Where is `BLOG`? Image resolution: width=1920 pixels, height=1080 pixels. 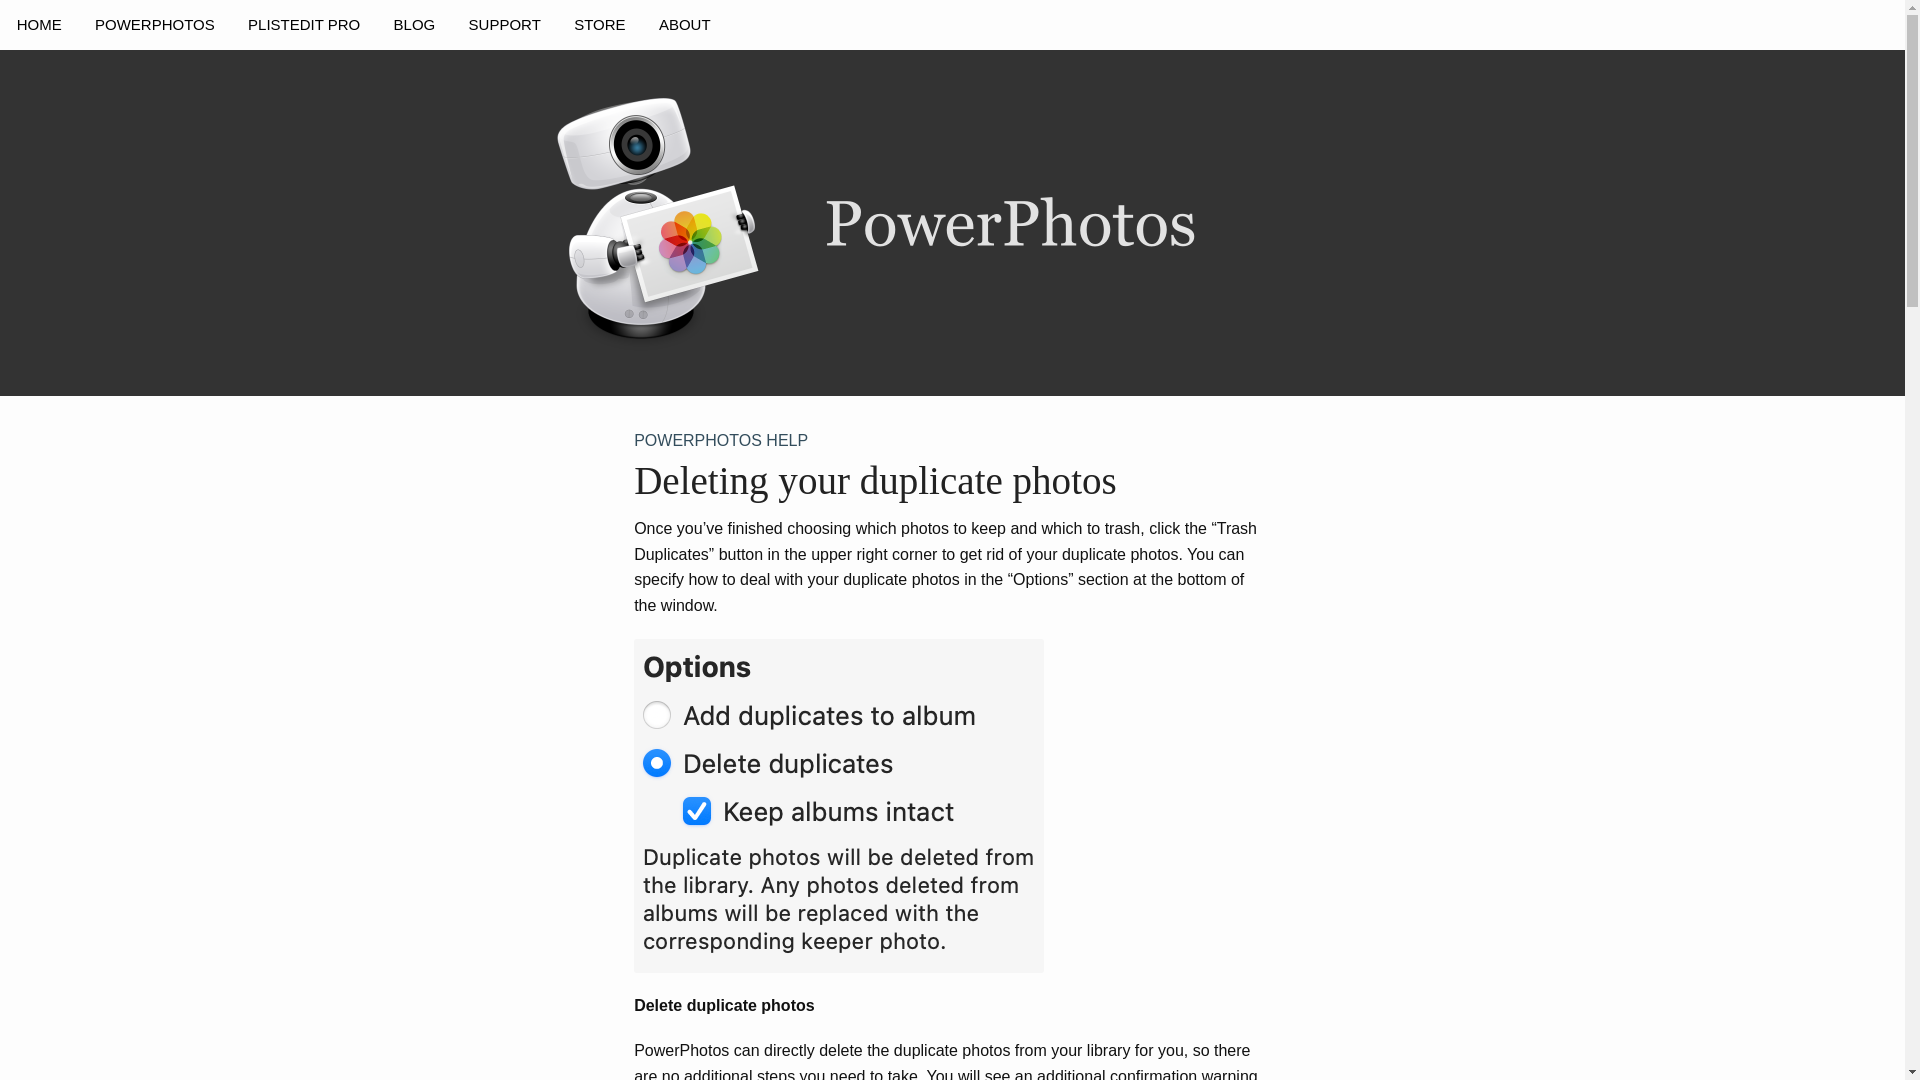
BLOG is located at coordinates (414, 24).